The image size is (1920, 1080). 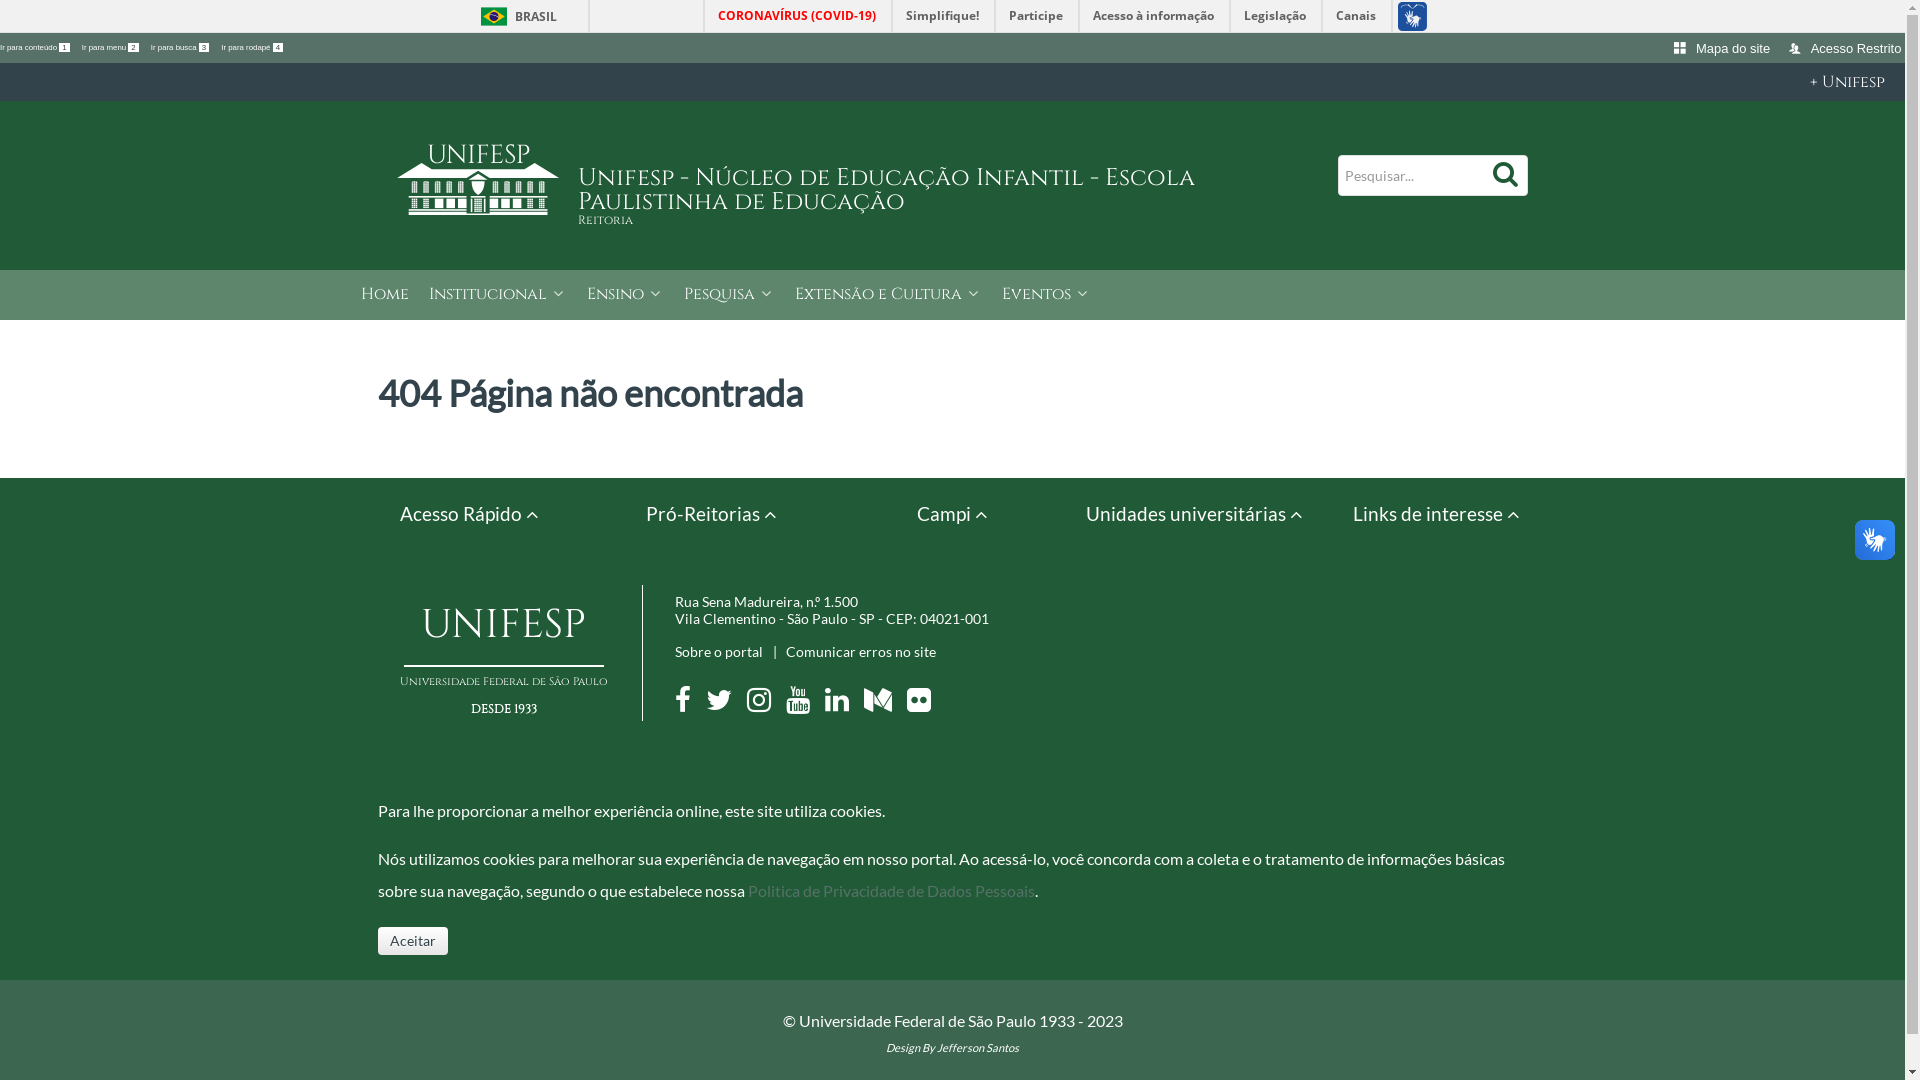 I want to click on Ir para menu 2, so click(x=112, y=48).